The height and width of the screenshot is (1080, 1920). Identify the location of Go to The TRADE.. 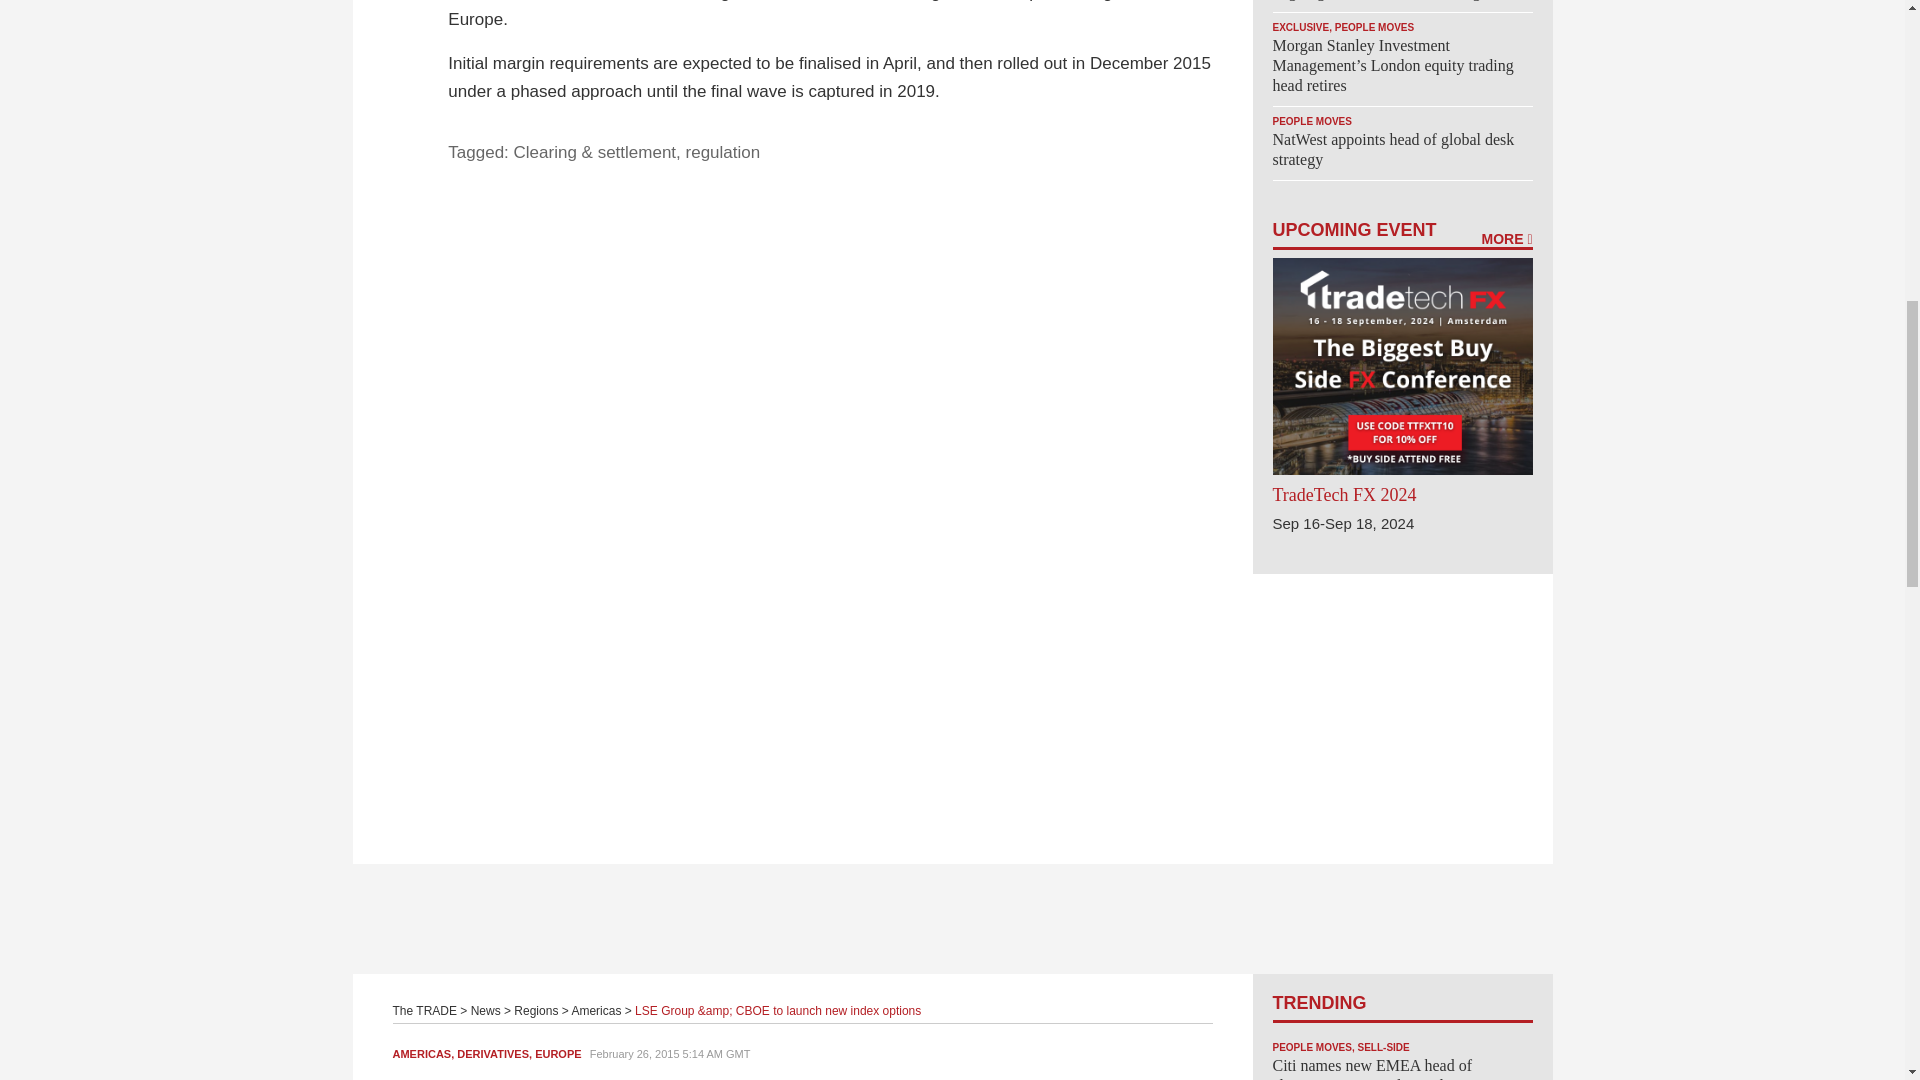
(424, 1011).